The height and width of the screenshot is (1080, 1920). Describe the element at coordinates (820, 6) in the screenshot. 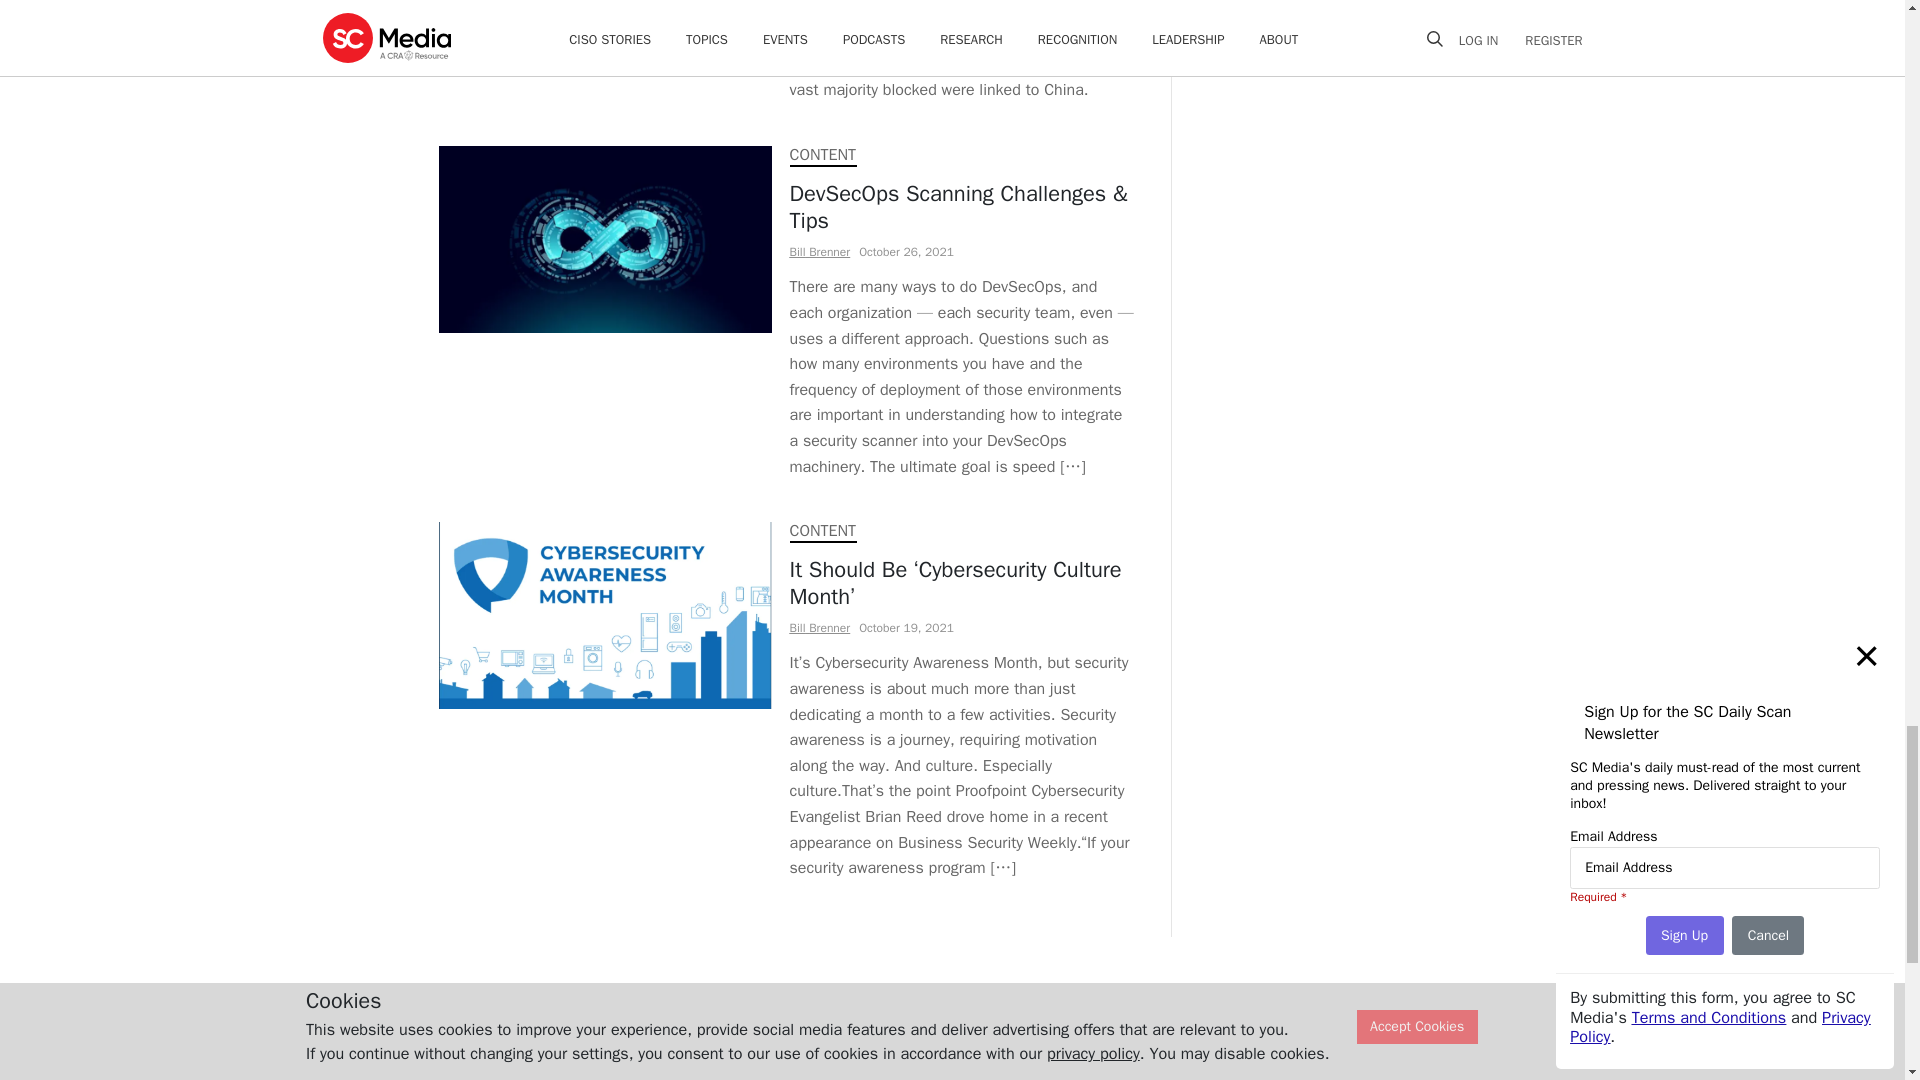

I see `Steve Zurier` at that location.